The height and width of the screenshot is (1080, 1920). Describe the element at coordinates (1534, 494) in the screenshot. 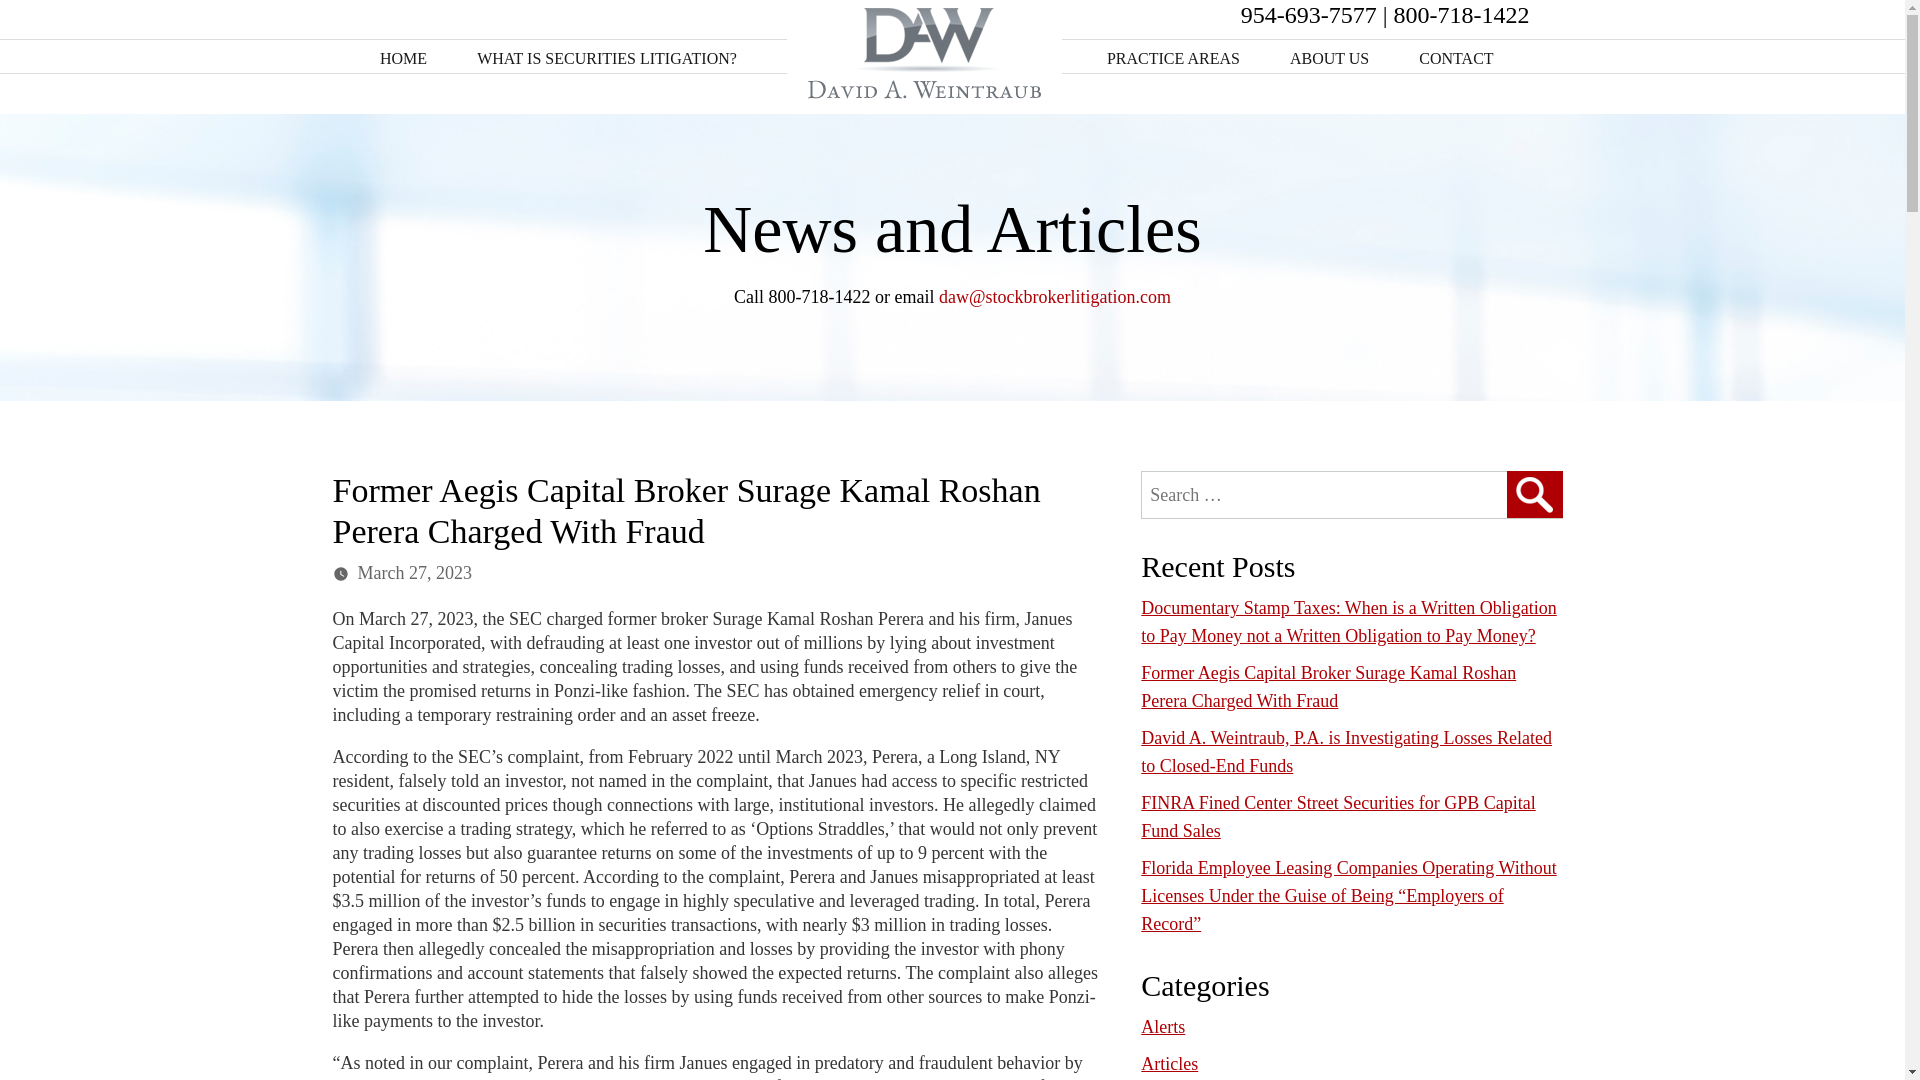

I see `Search` at that location.